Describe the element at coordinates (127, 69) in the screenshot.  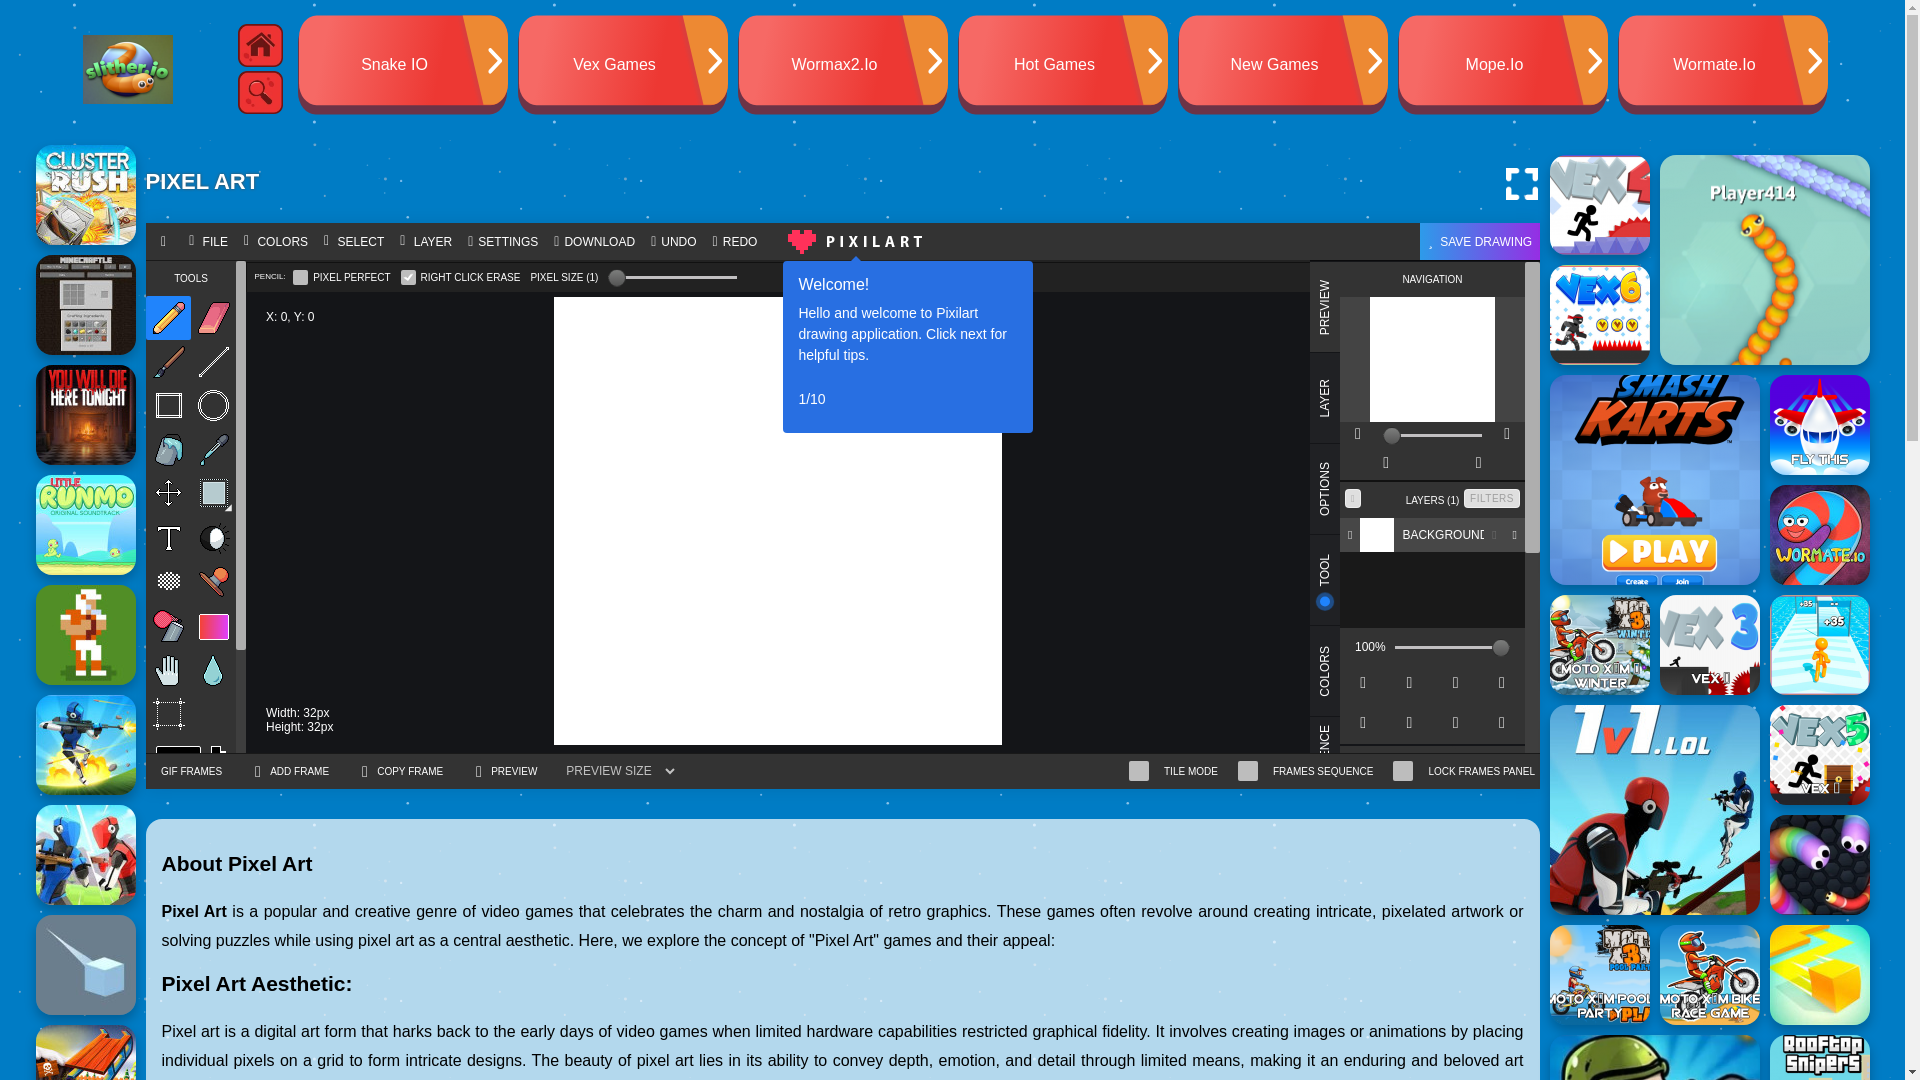
I see `Logo` at that location.